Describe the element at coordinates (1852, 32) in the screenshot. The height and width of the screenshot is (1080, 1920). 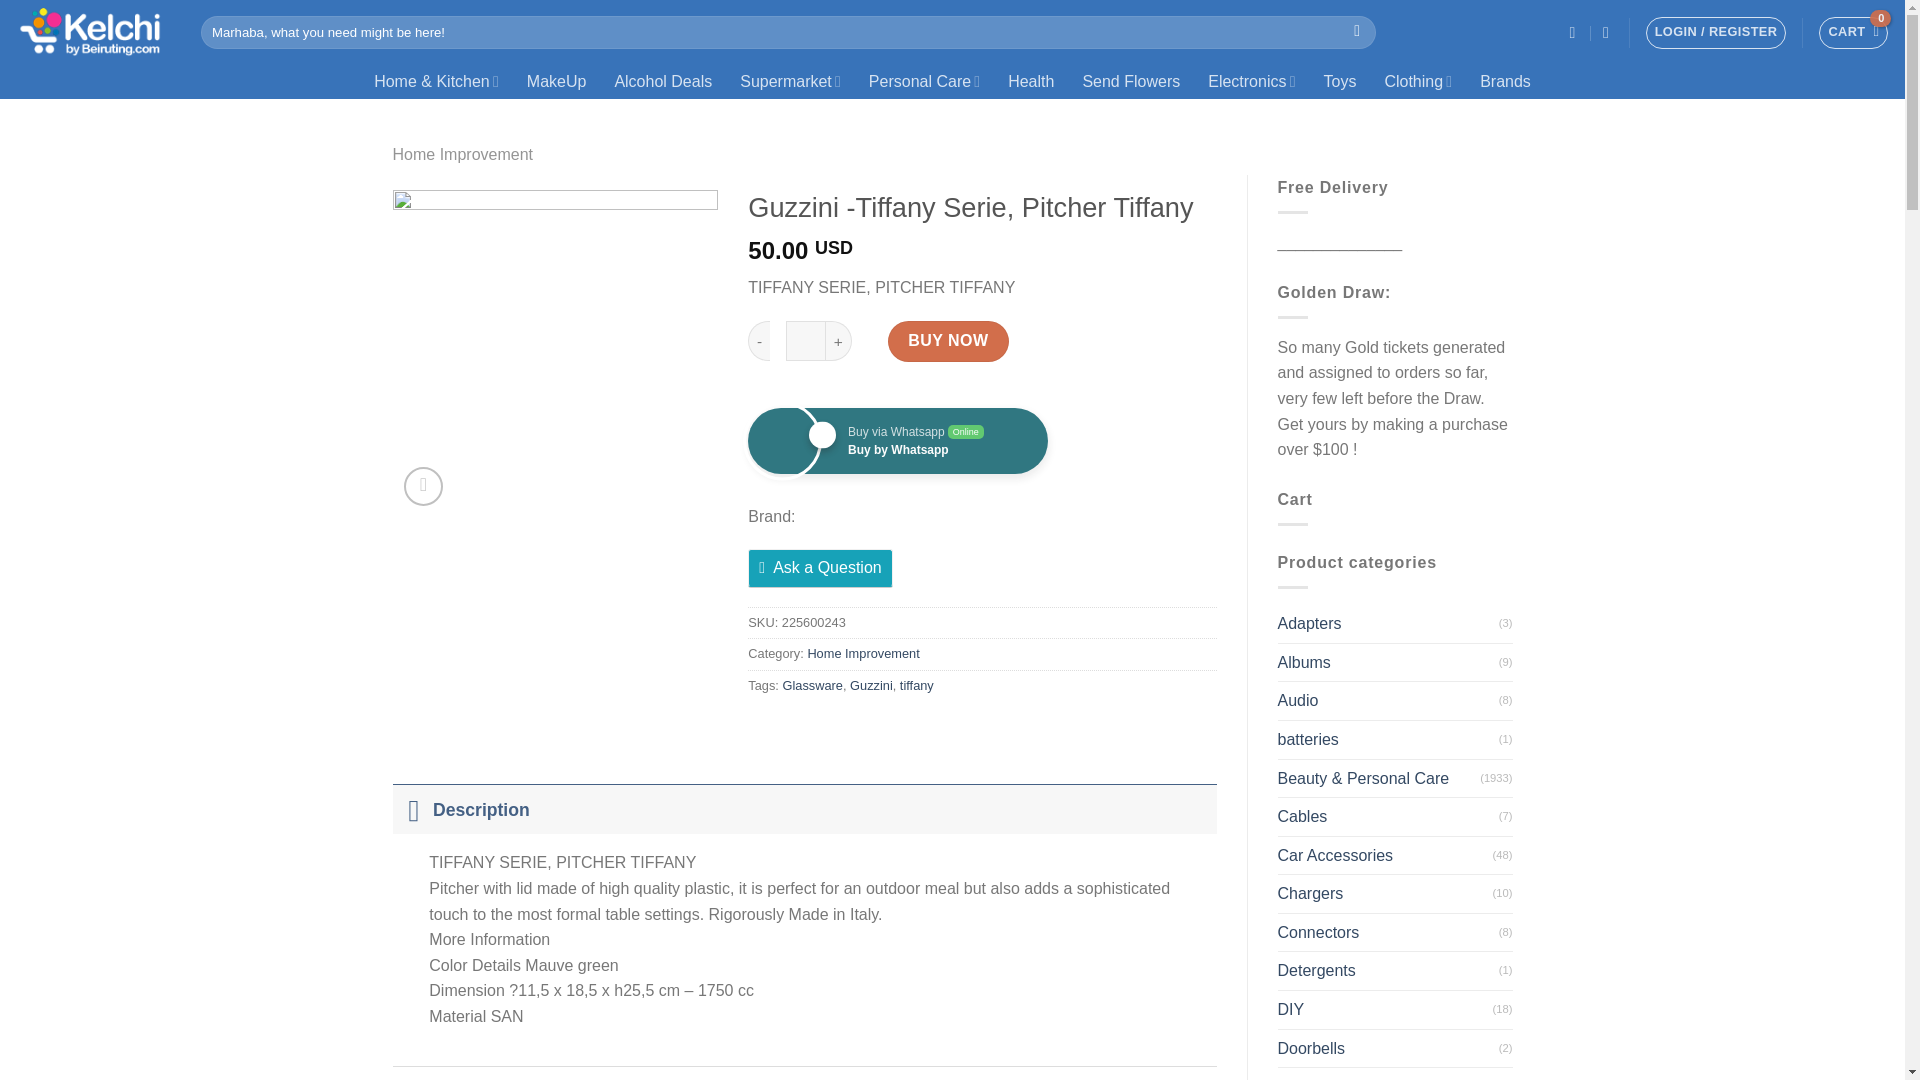
I see `CART` at that location.